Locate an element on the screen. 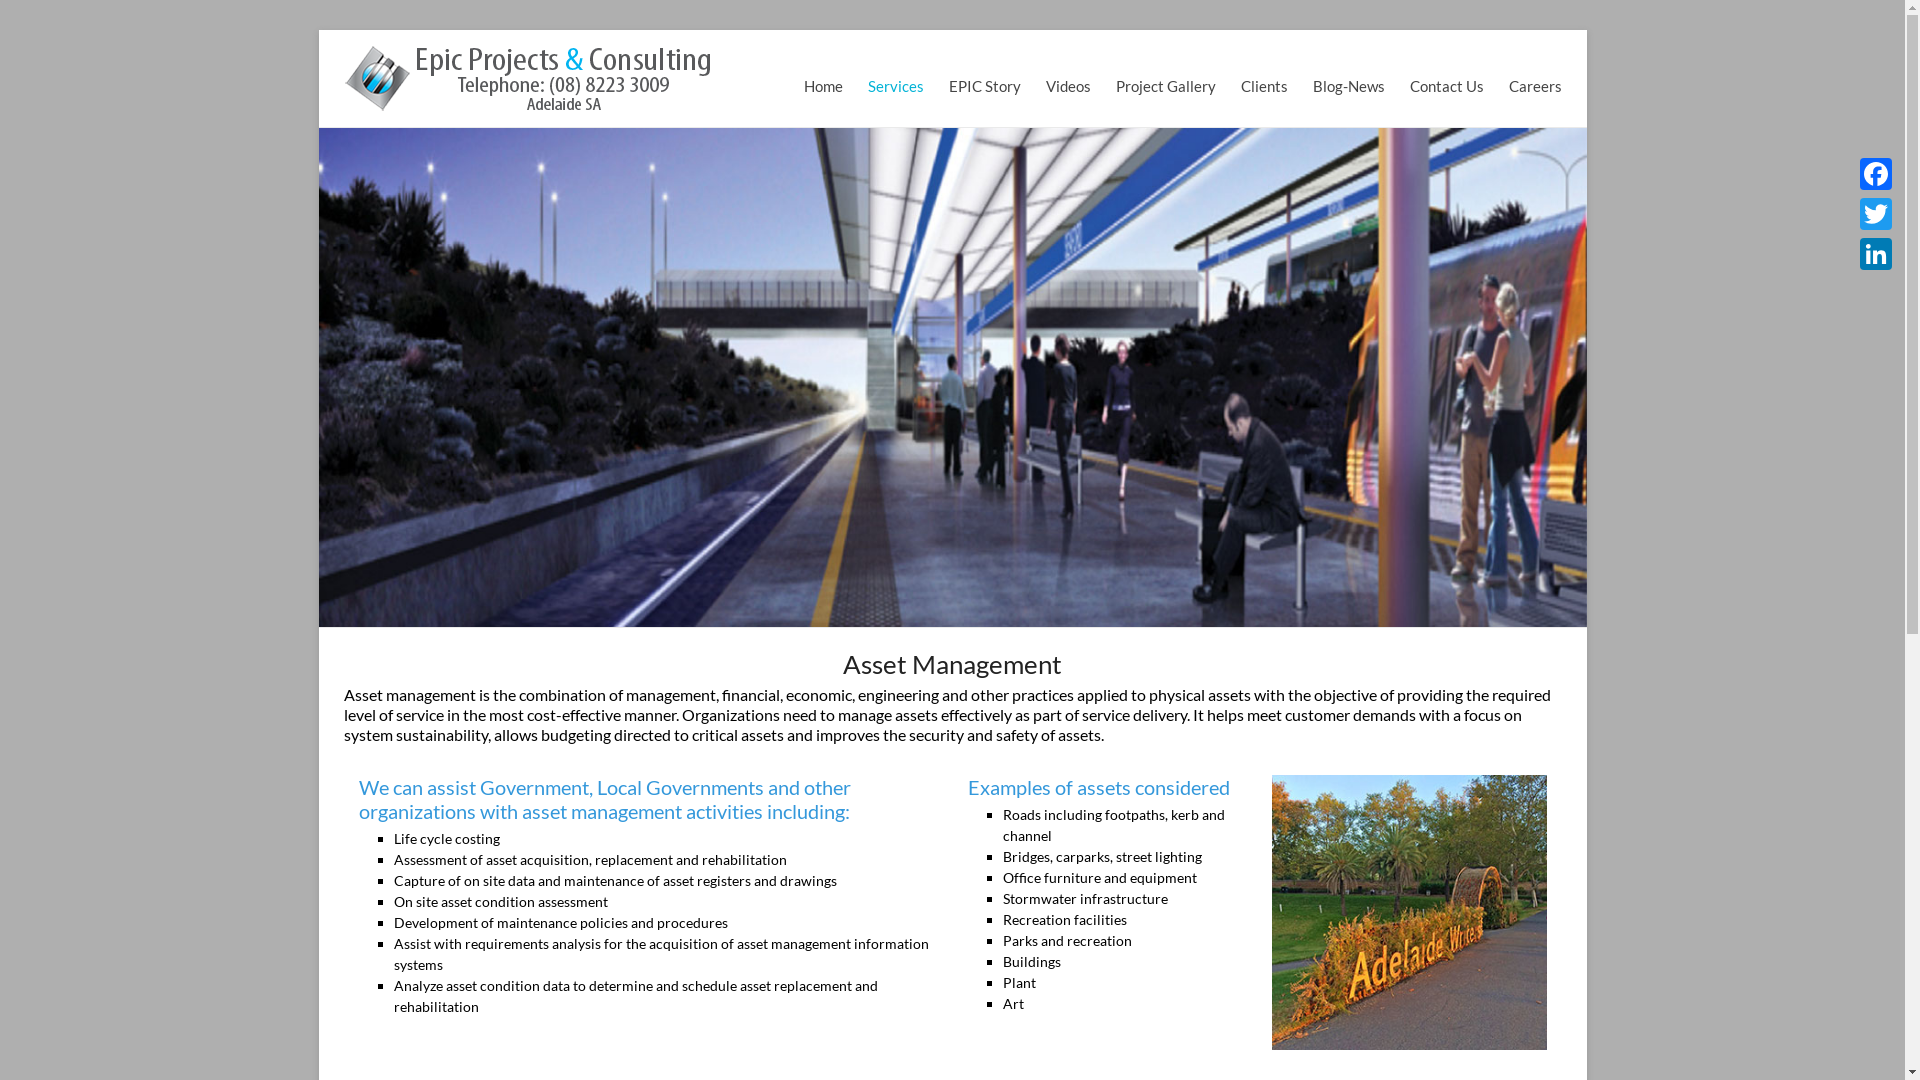 The height and width of the screenshot is (1080, 1920). EPIC Story is located at coordinates (984, 64).